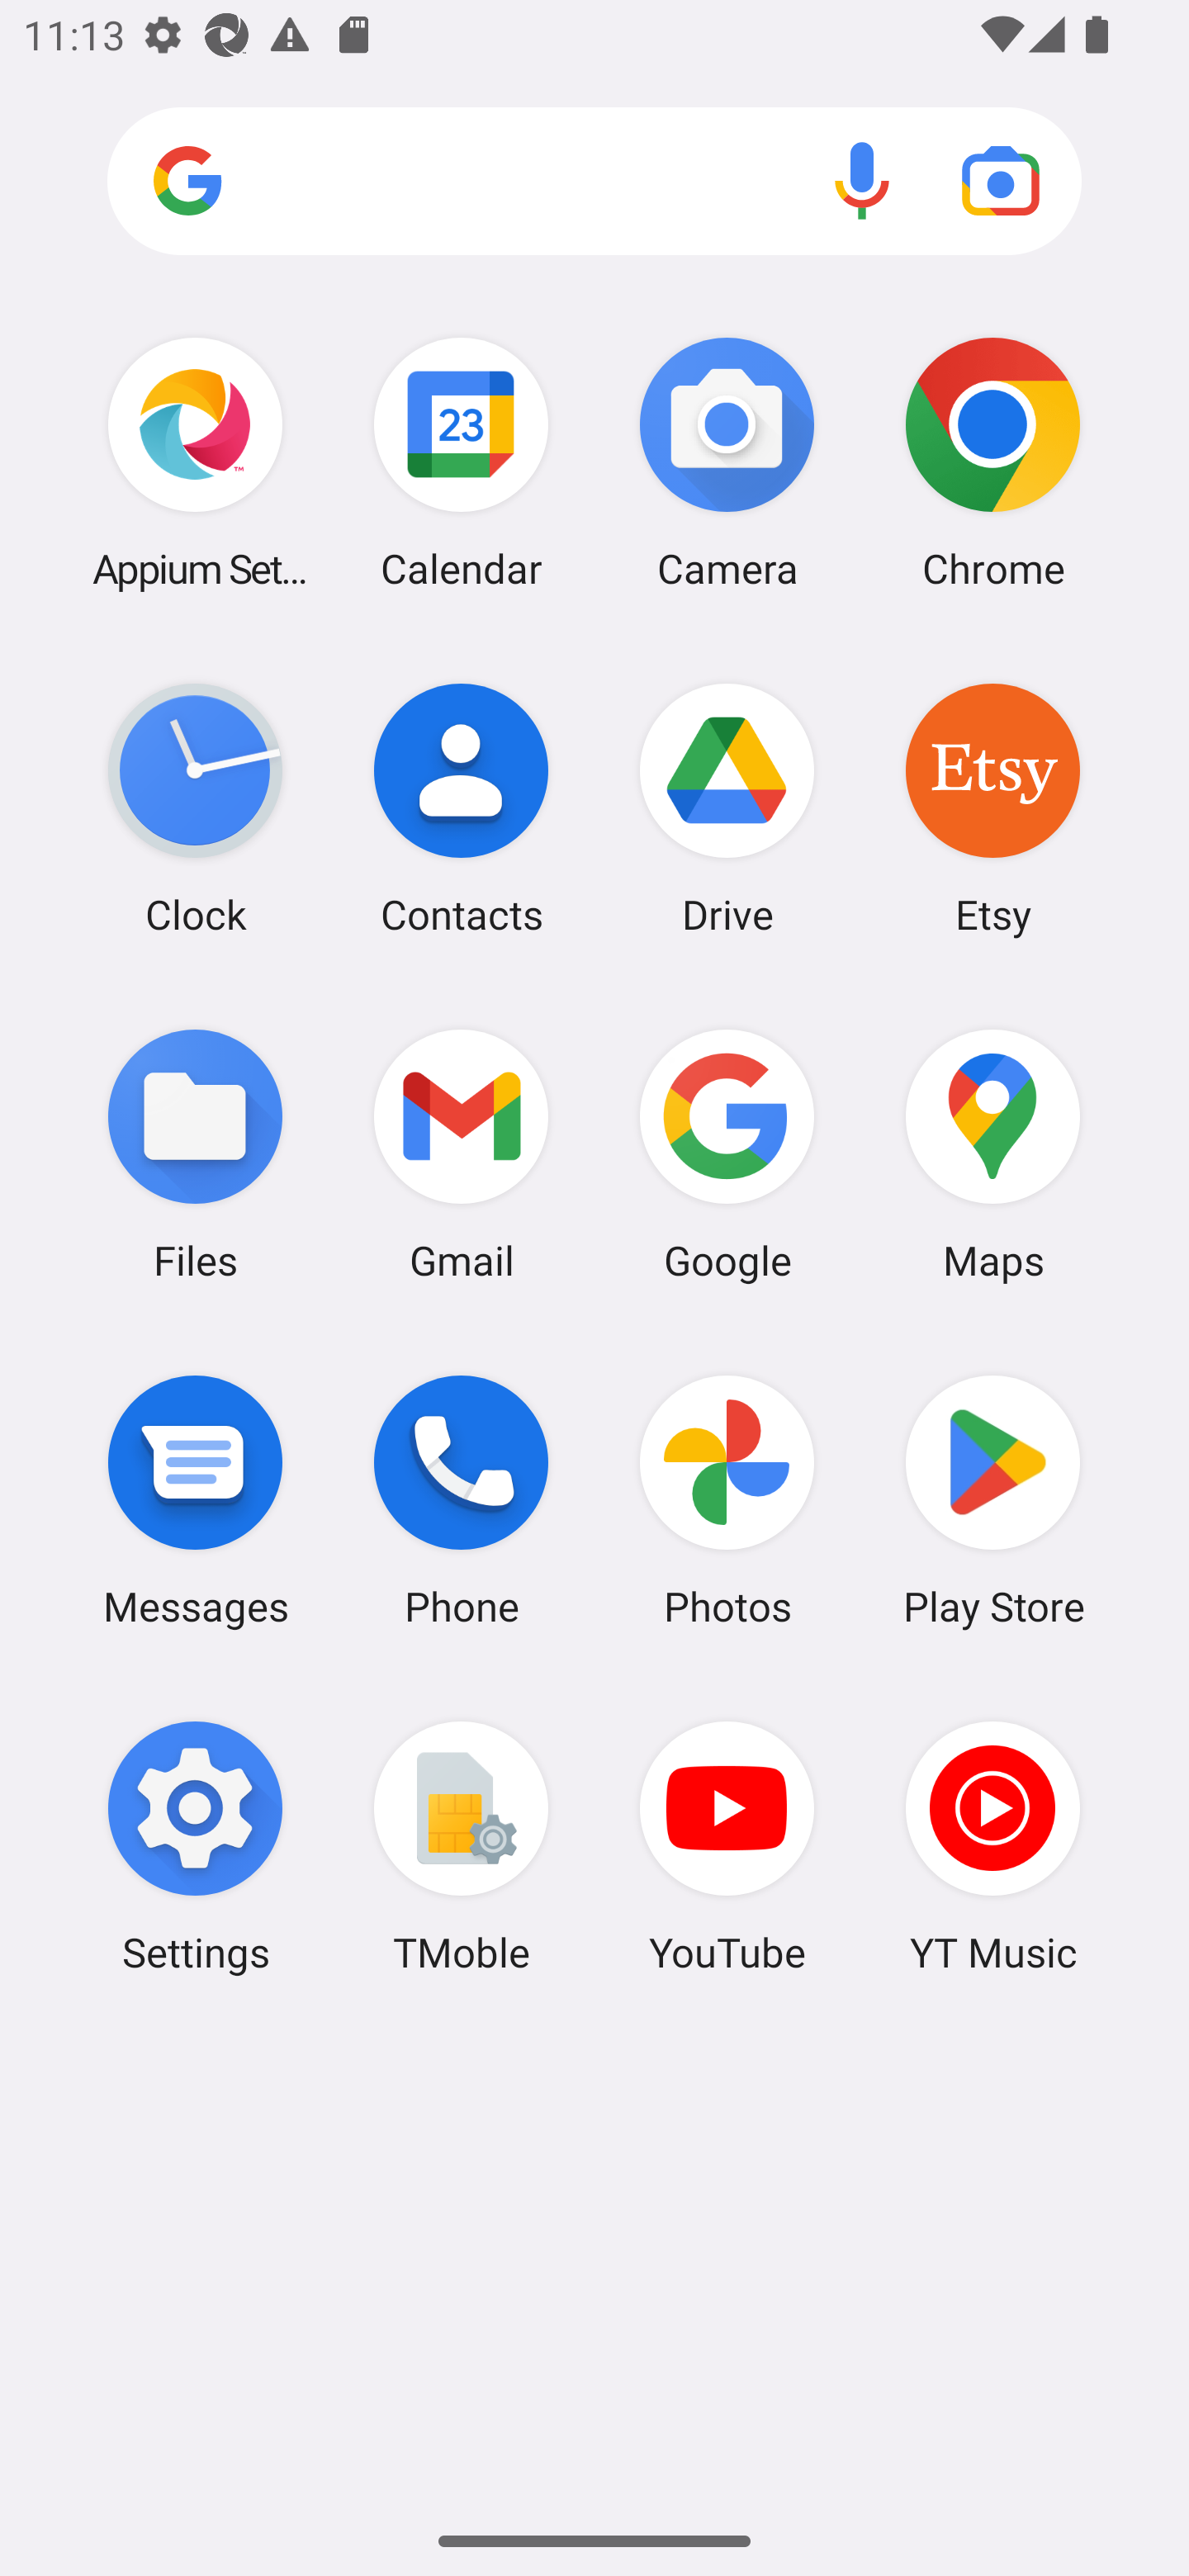  Describe the element at coordinates (992, 462) in the screenshot. I see `Chrome` at that location.